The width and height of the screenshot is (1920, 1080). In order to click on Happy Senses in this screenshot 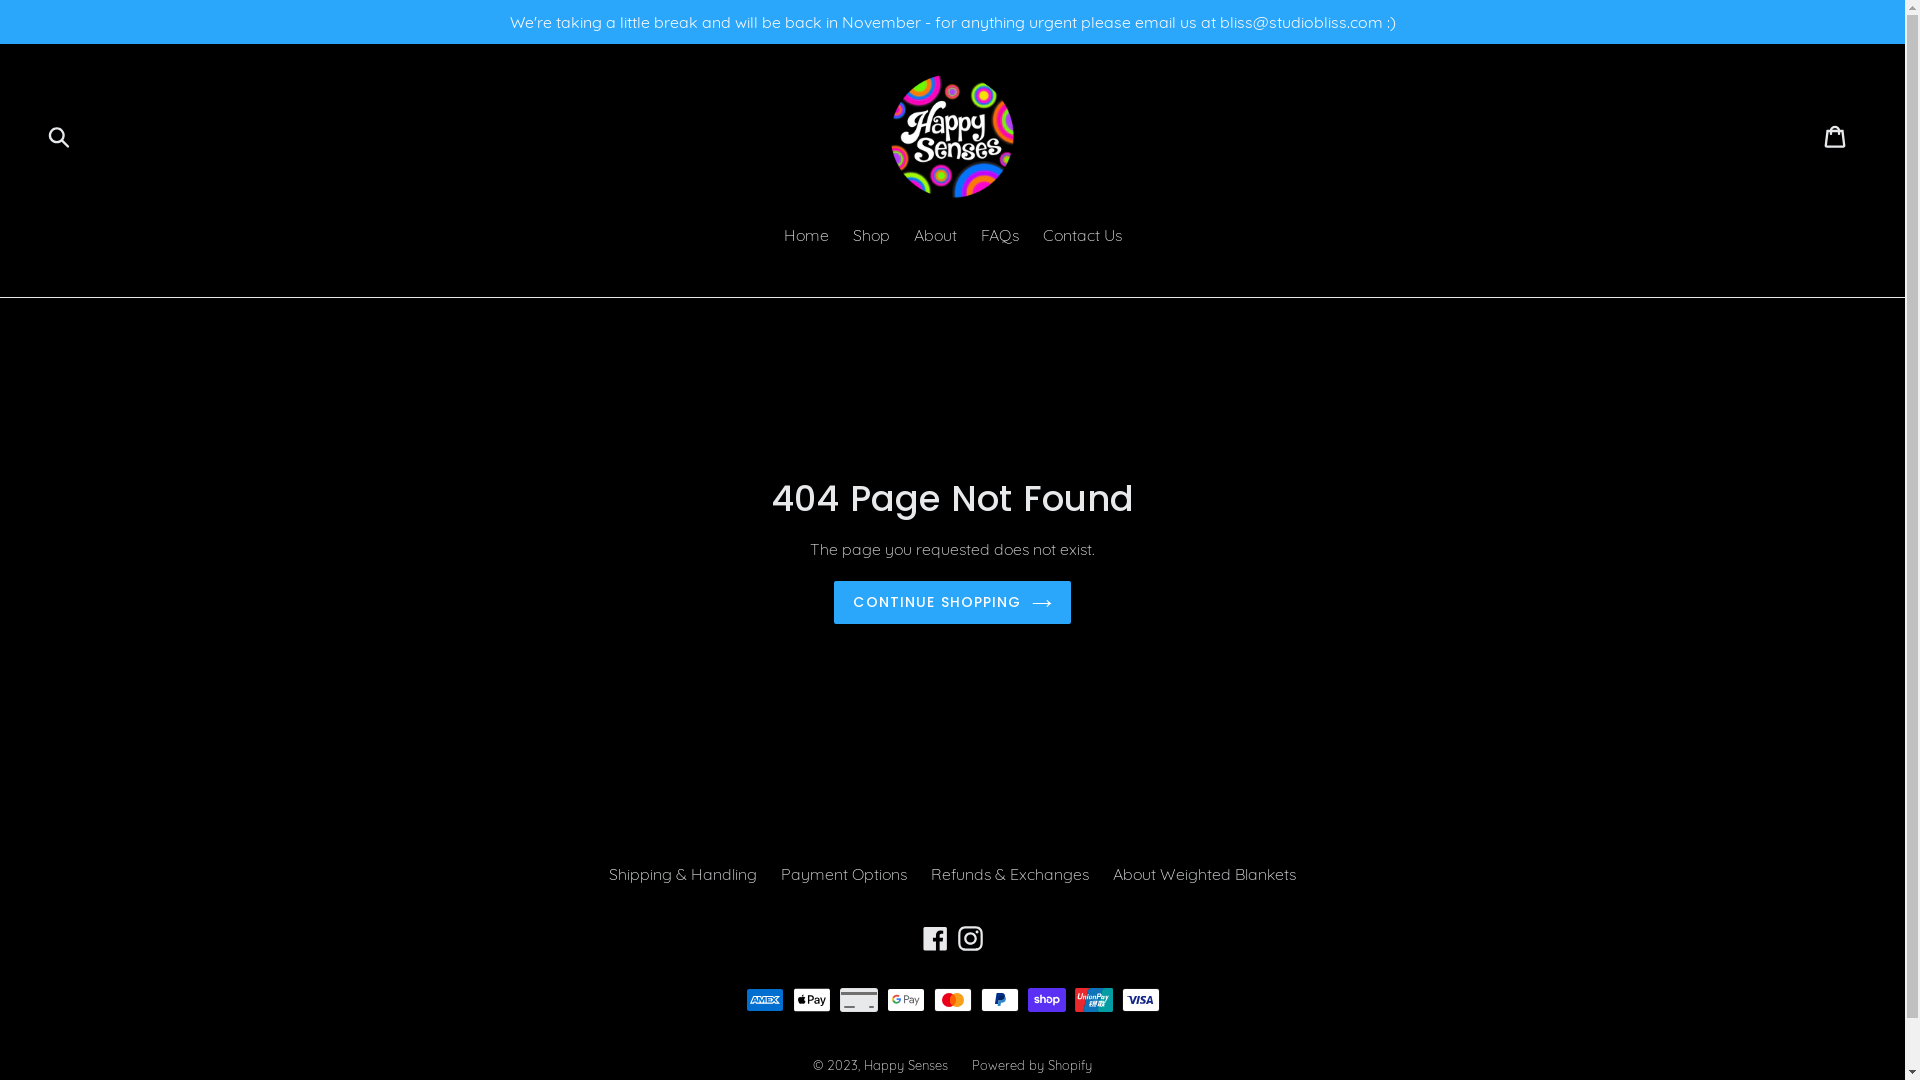, I will do `click(906, 1065)`.